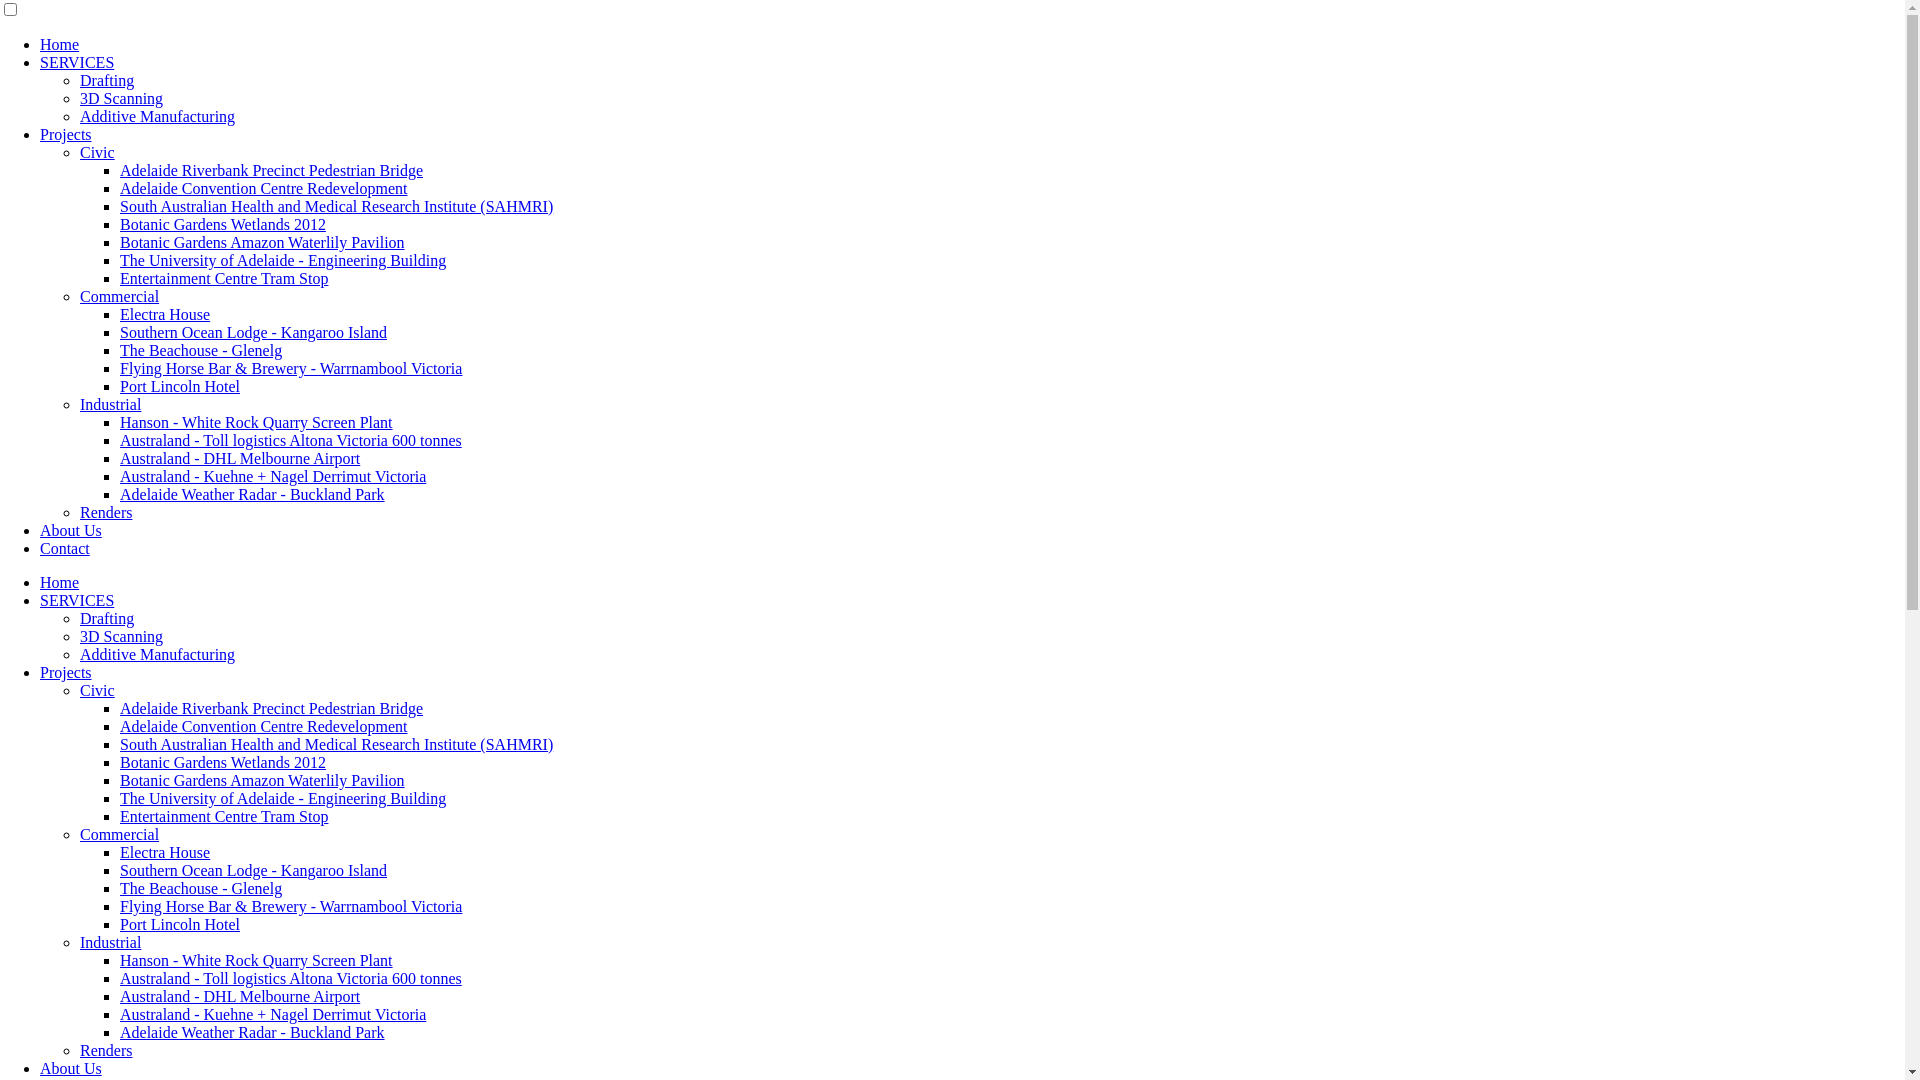  I want to click on Civic, so click(98, 152).